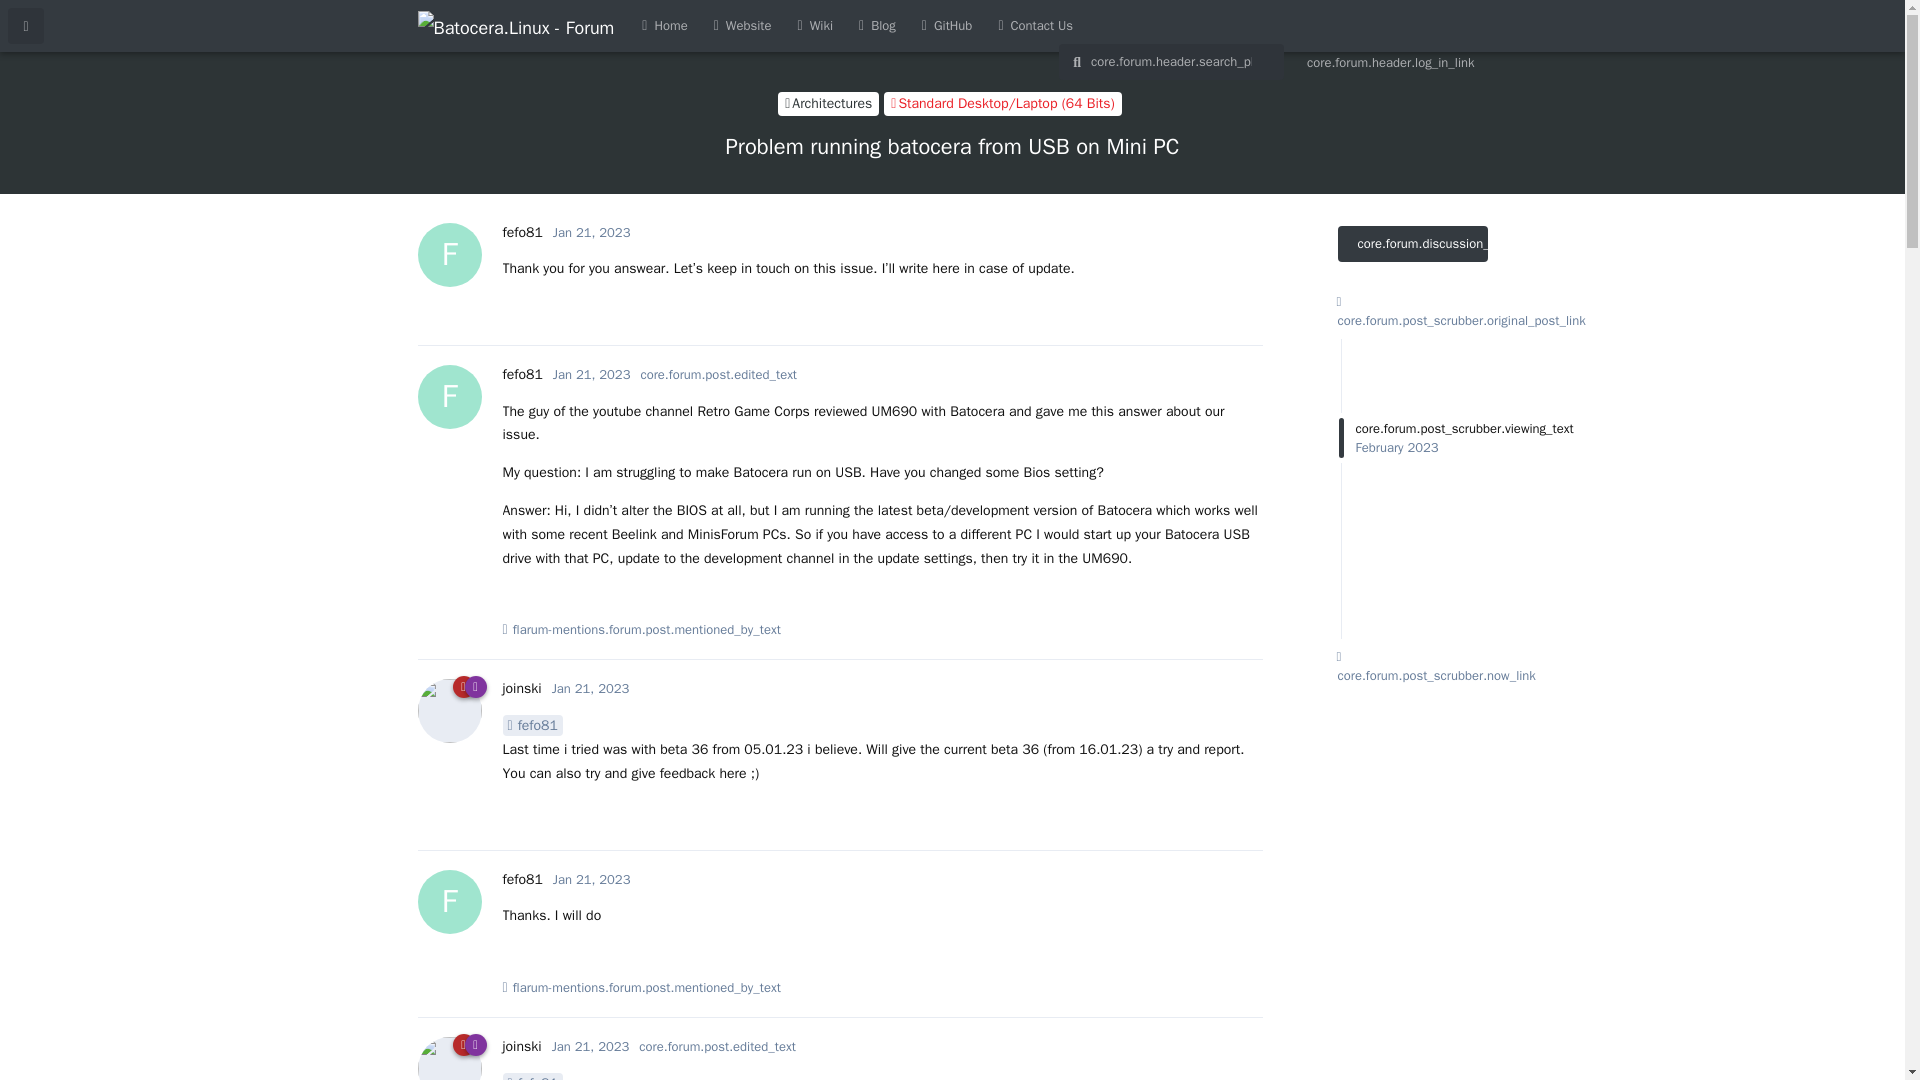 This screenshot has width=1920, height=1080. What do you see at coordinates (828, 103) in the screenshot?
I see `Saturday, January 21, 2023 5:02 AM` at bounding box center [828, 103].